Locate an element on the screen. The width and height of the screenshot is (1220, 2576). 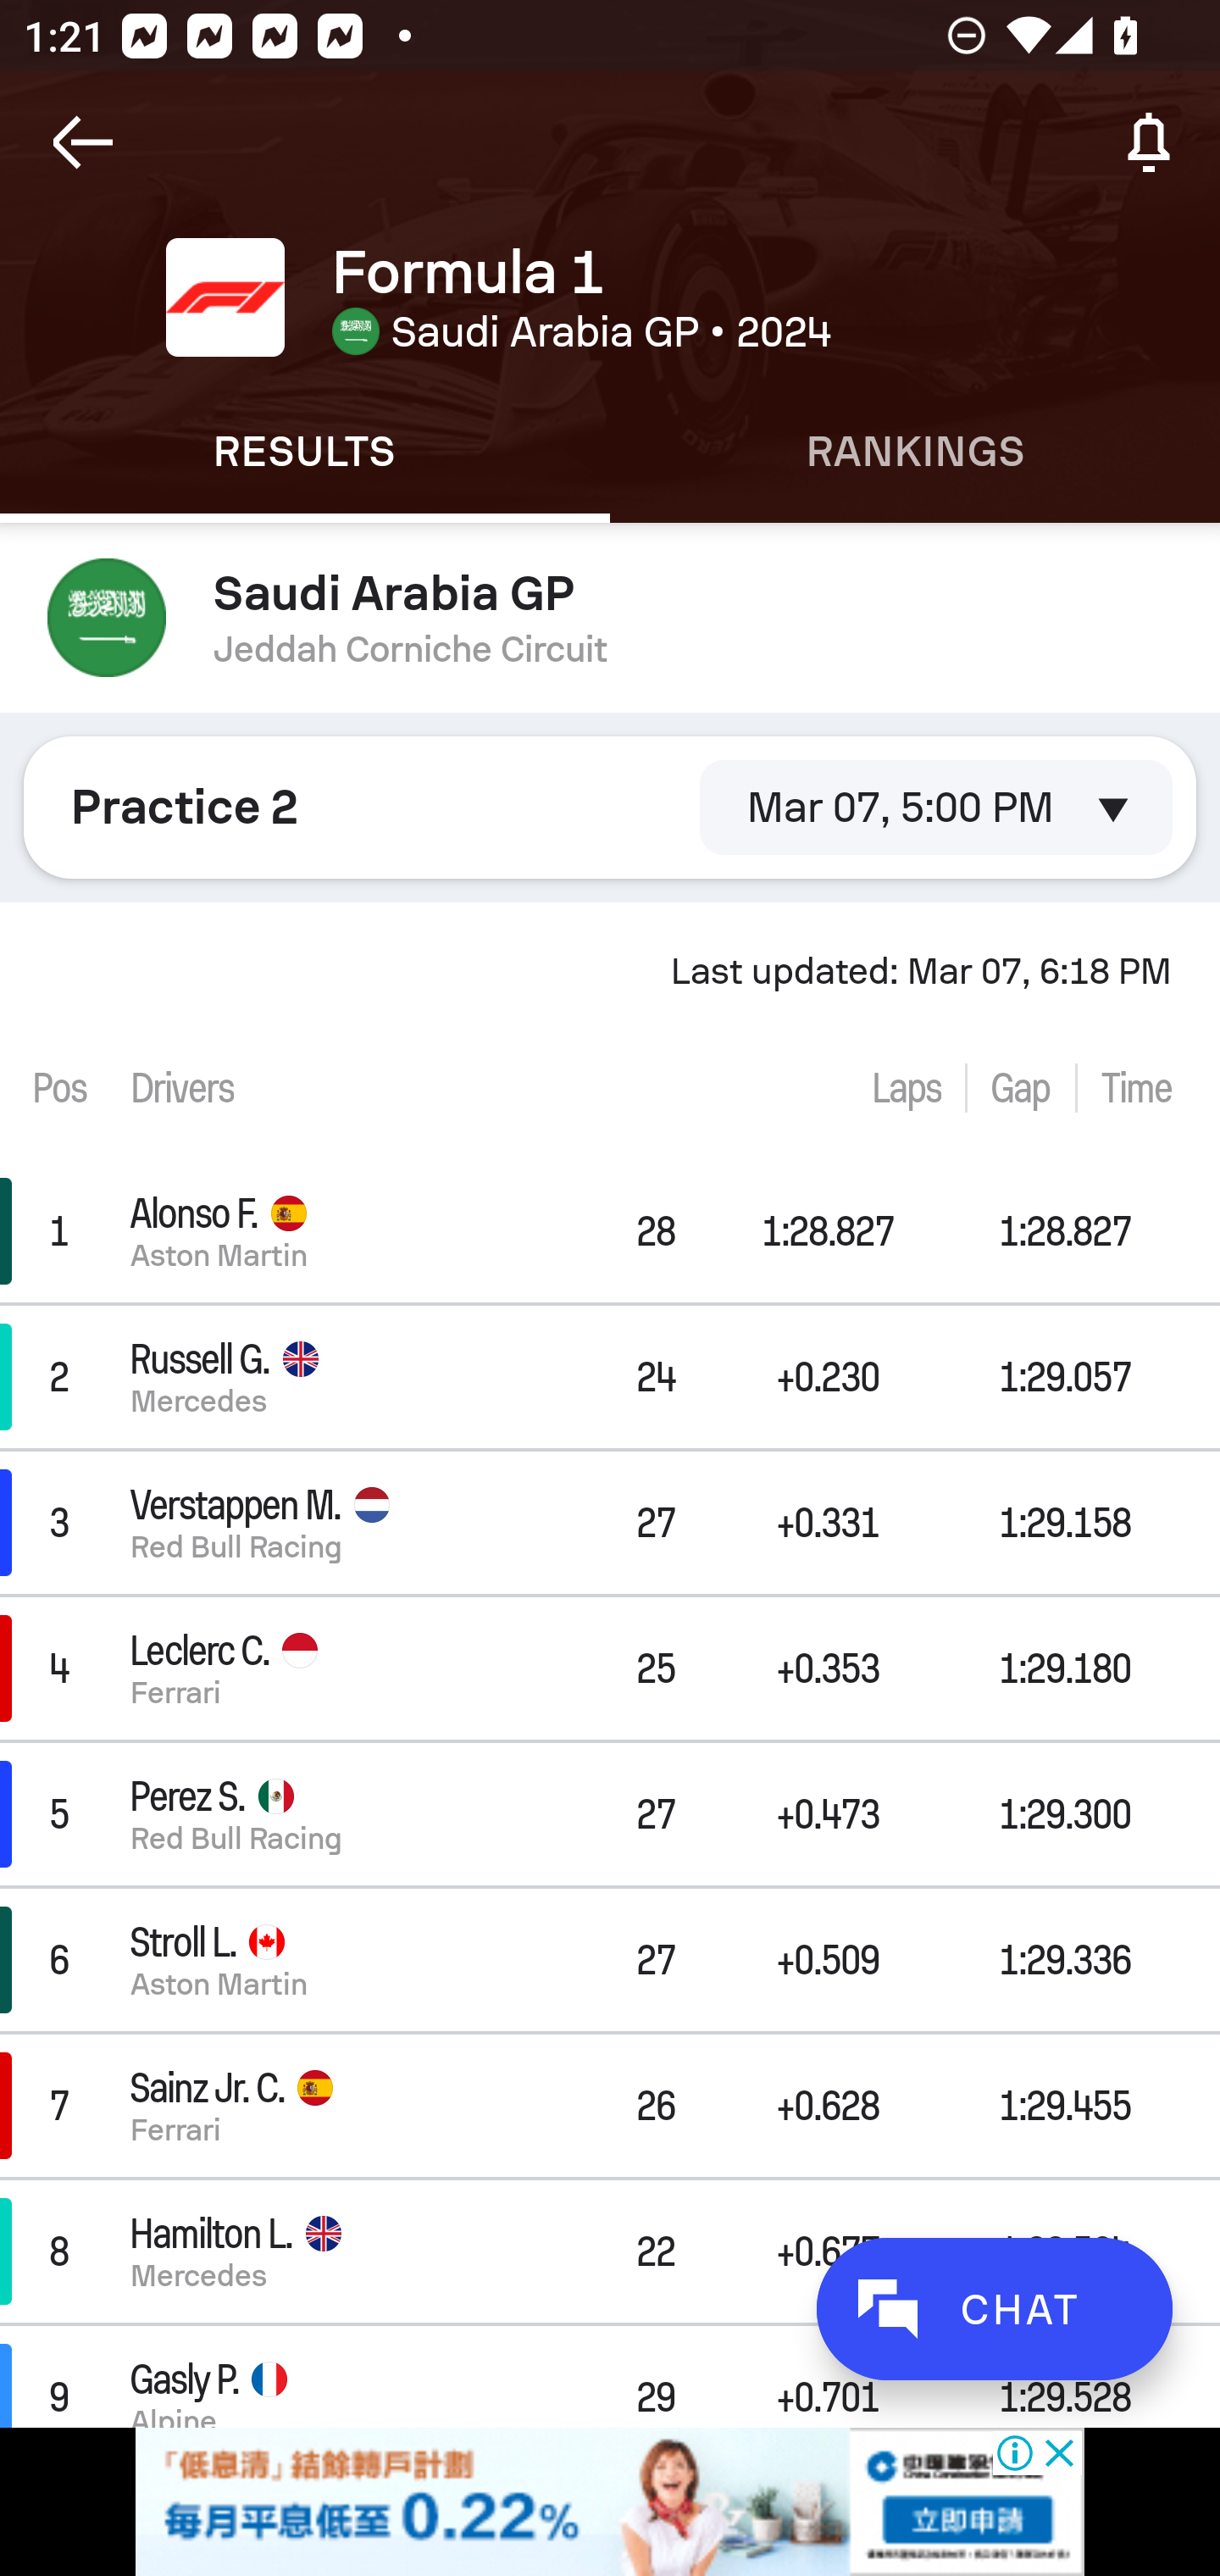
4 Leclerc C. Ferrari 25 +0.353 1:29.180 is located at coordinates (610, 1668).